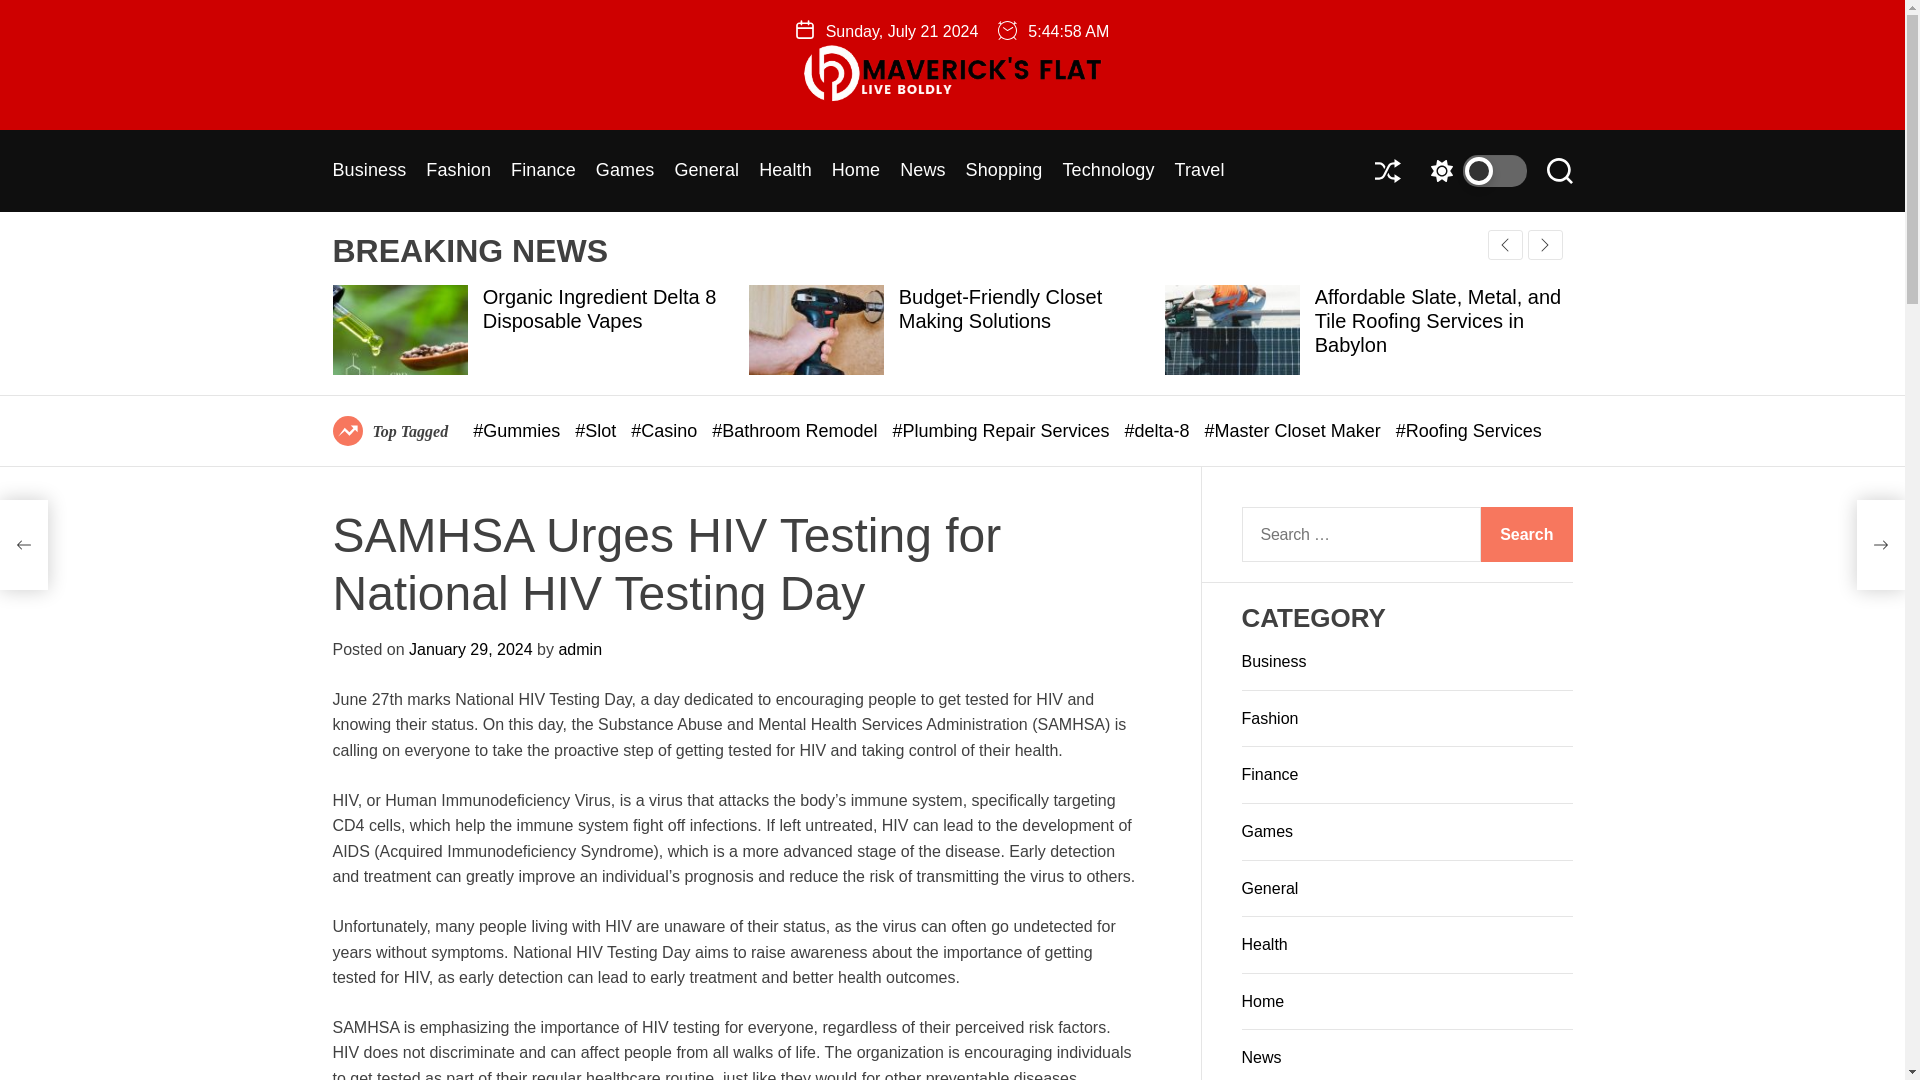  What do you see at coordinates (1200, 171) in the screenshot?
I see `Travel` at bounding box center [1200, 171].